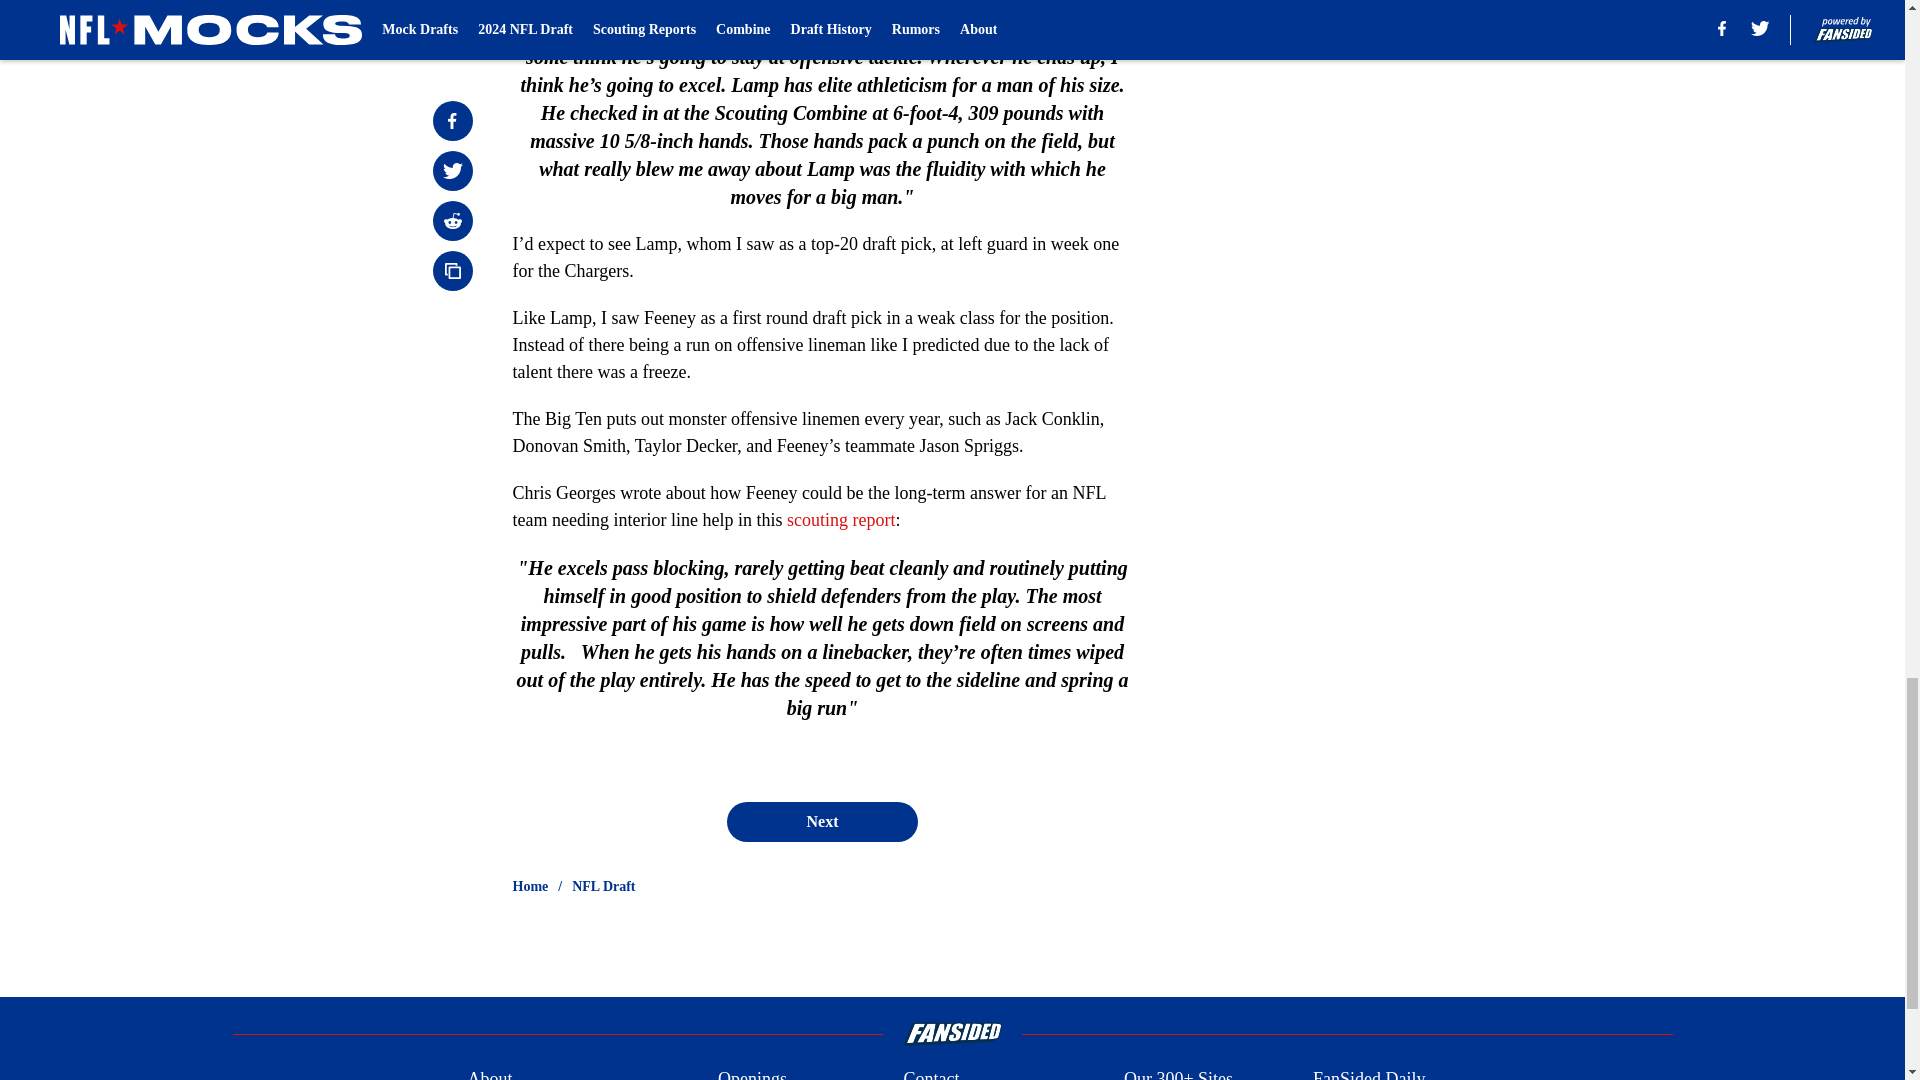  I want to click on Contact, so click(930, 1072).